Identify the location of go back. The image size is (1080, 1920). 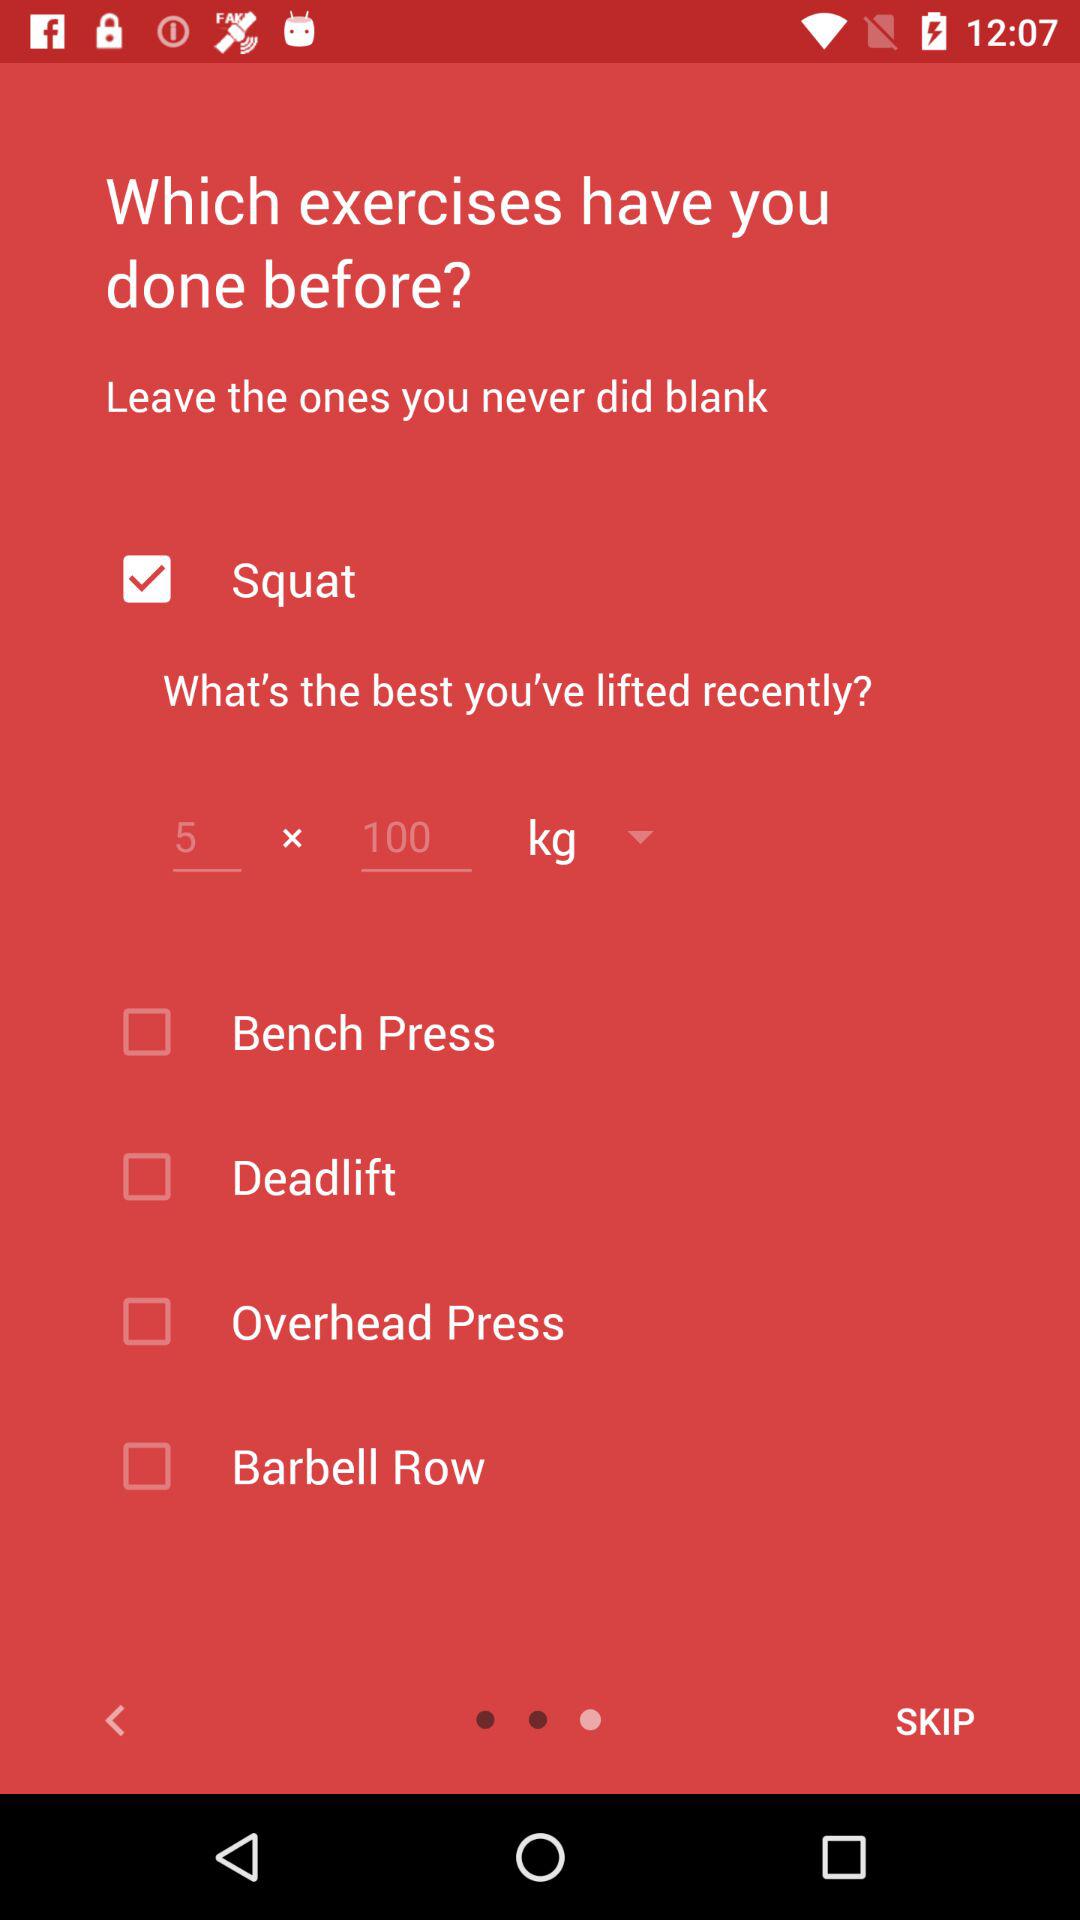
(212, 1720).